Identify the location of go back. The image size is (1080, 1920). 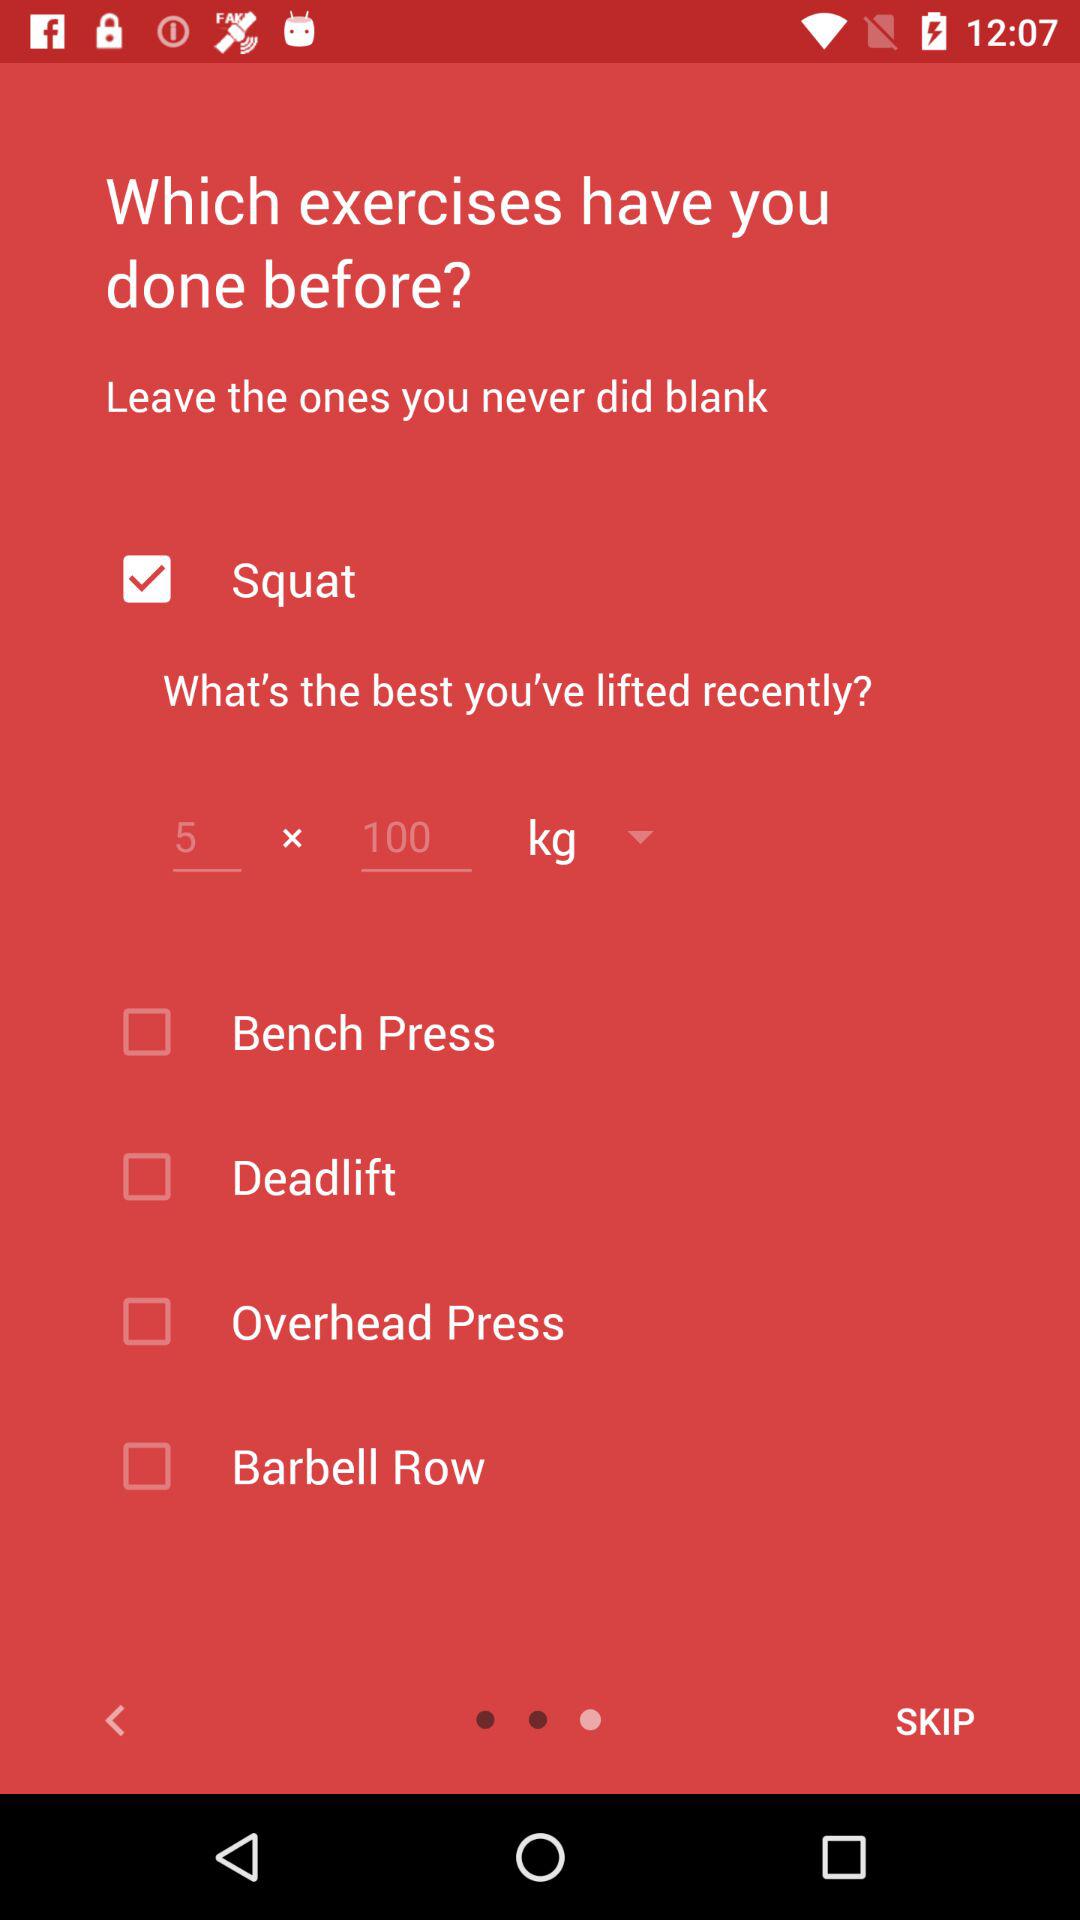
(212, 1720).